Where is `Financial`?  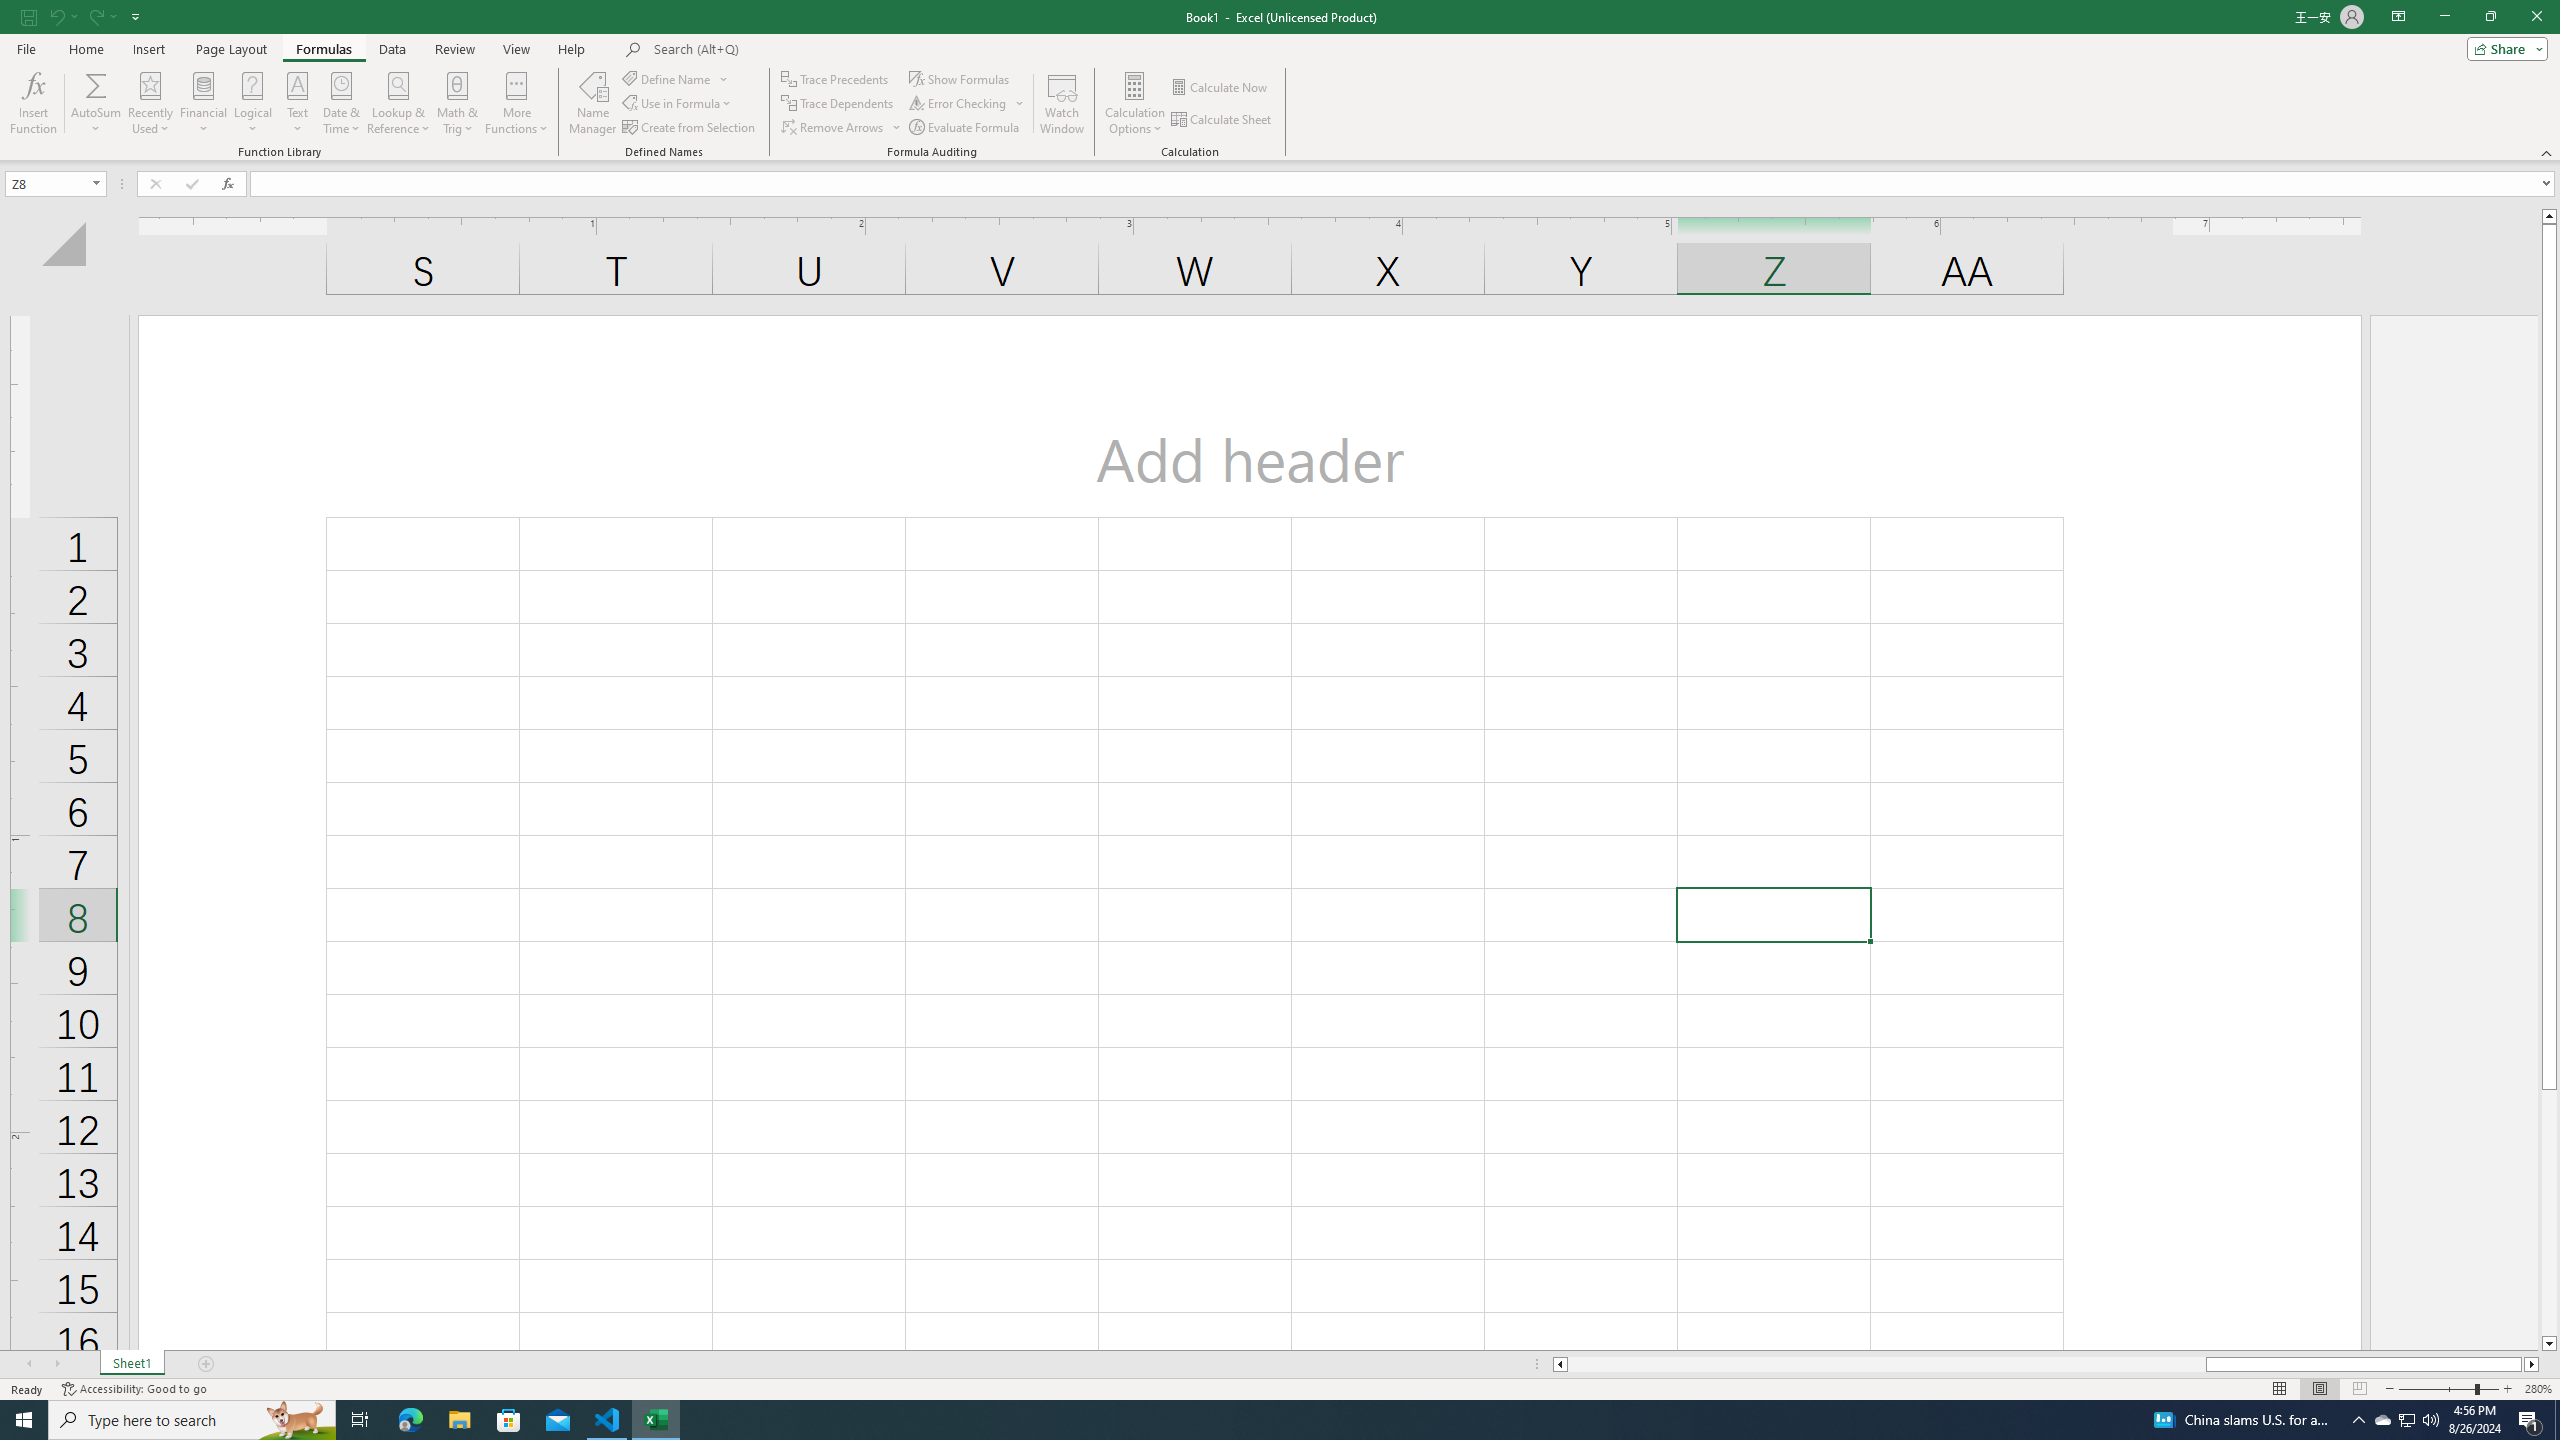 Financial is located at coordinates (204, 103).